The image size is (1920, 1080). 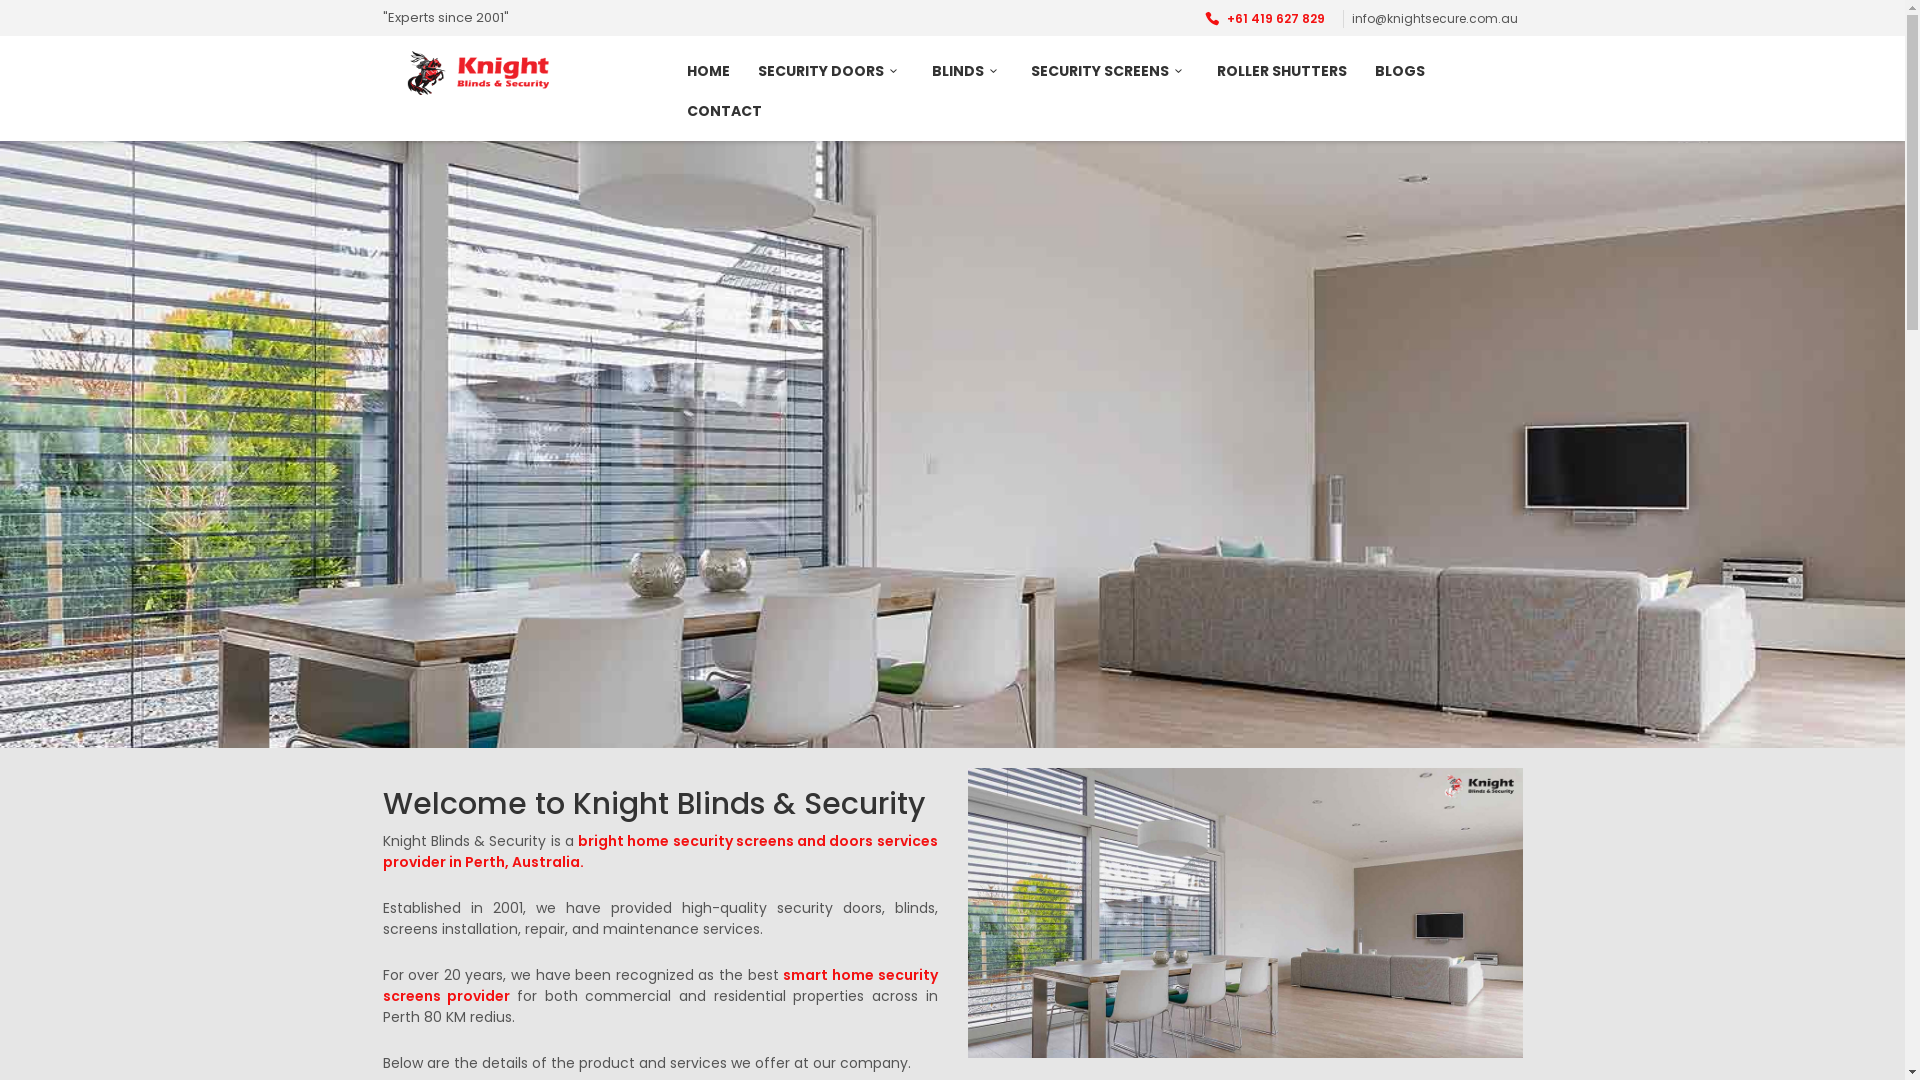 What do you see at coordinates (928, 857) in the screenshot?
I see `SECURITY DOORS` at bounding box center [928, 857].